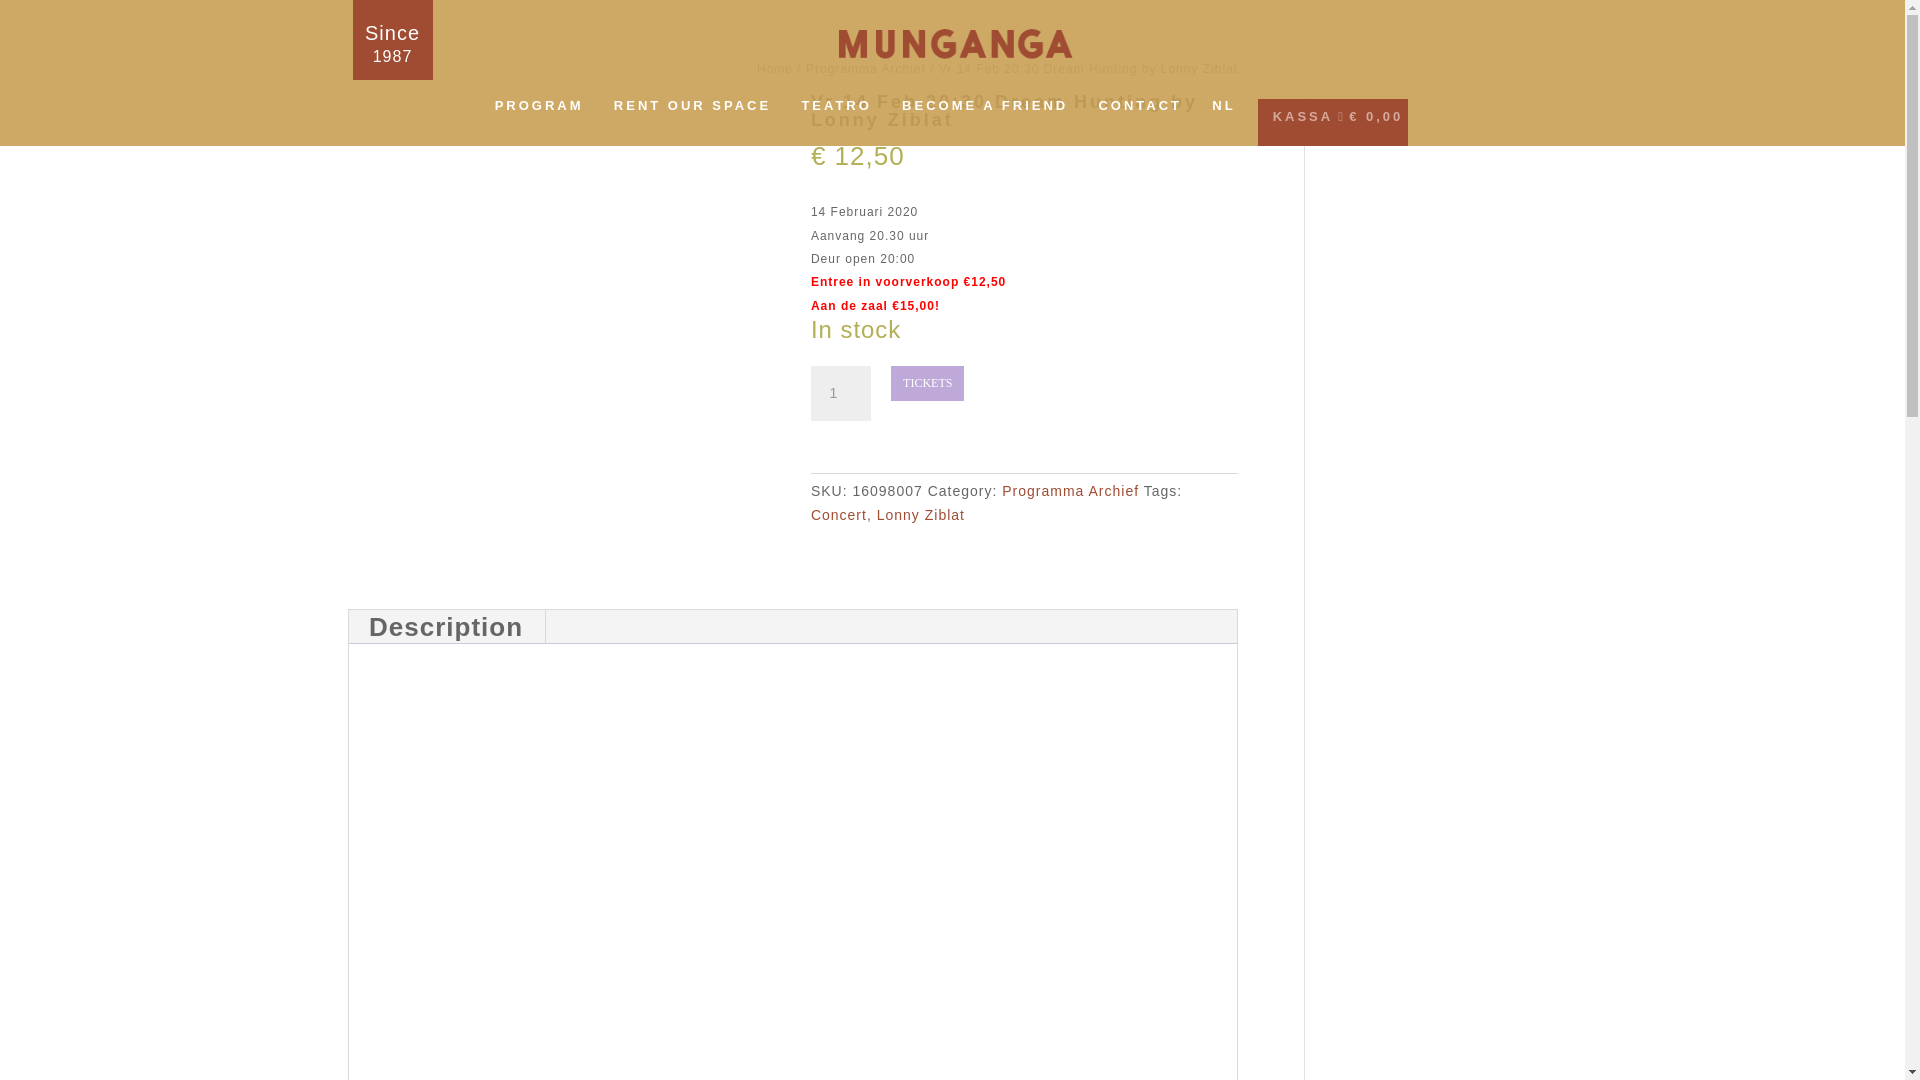 This screenshot has width=1920, height=1080. I want to click on Concert, so click(838, 514).